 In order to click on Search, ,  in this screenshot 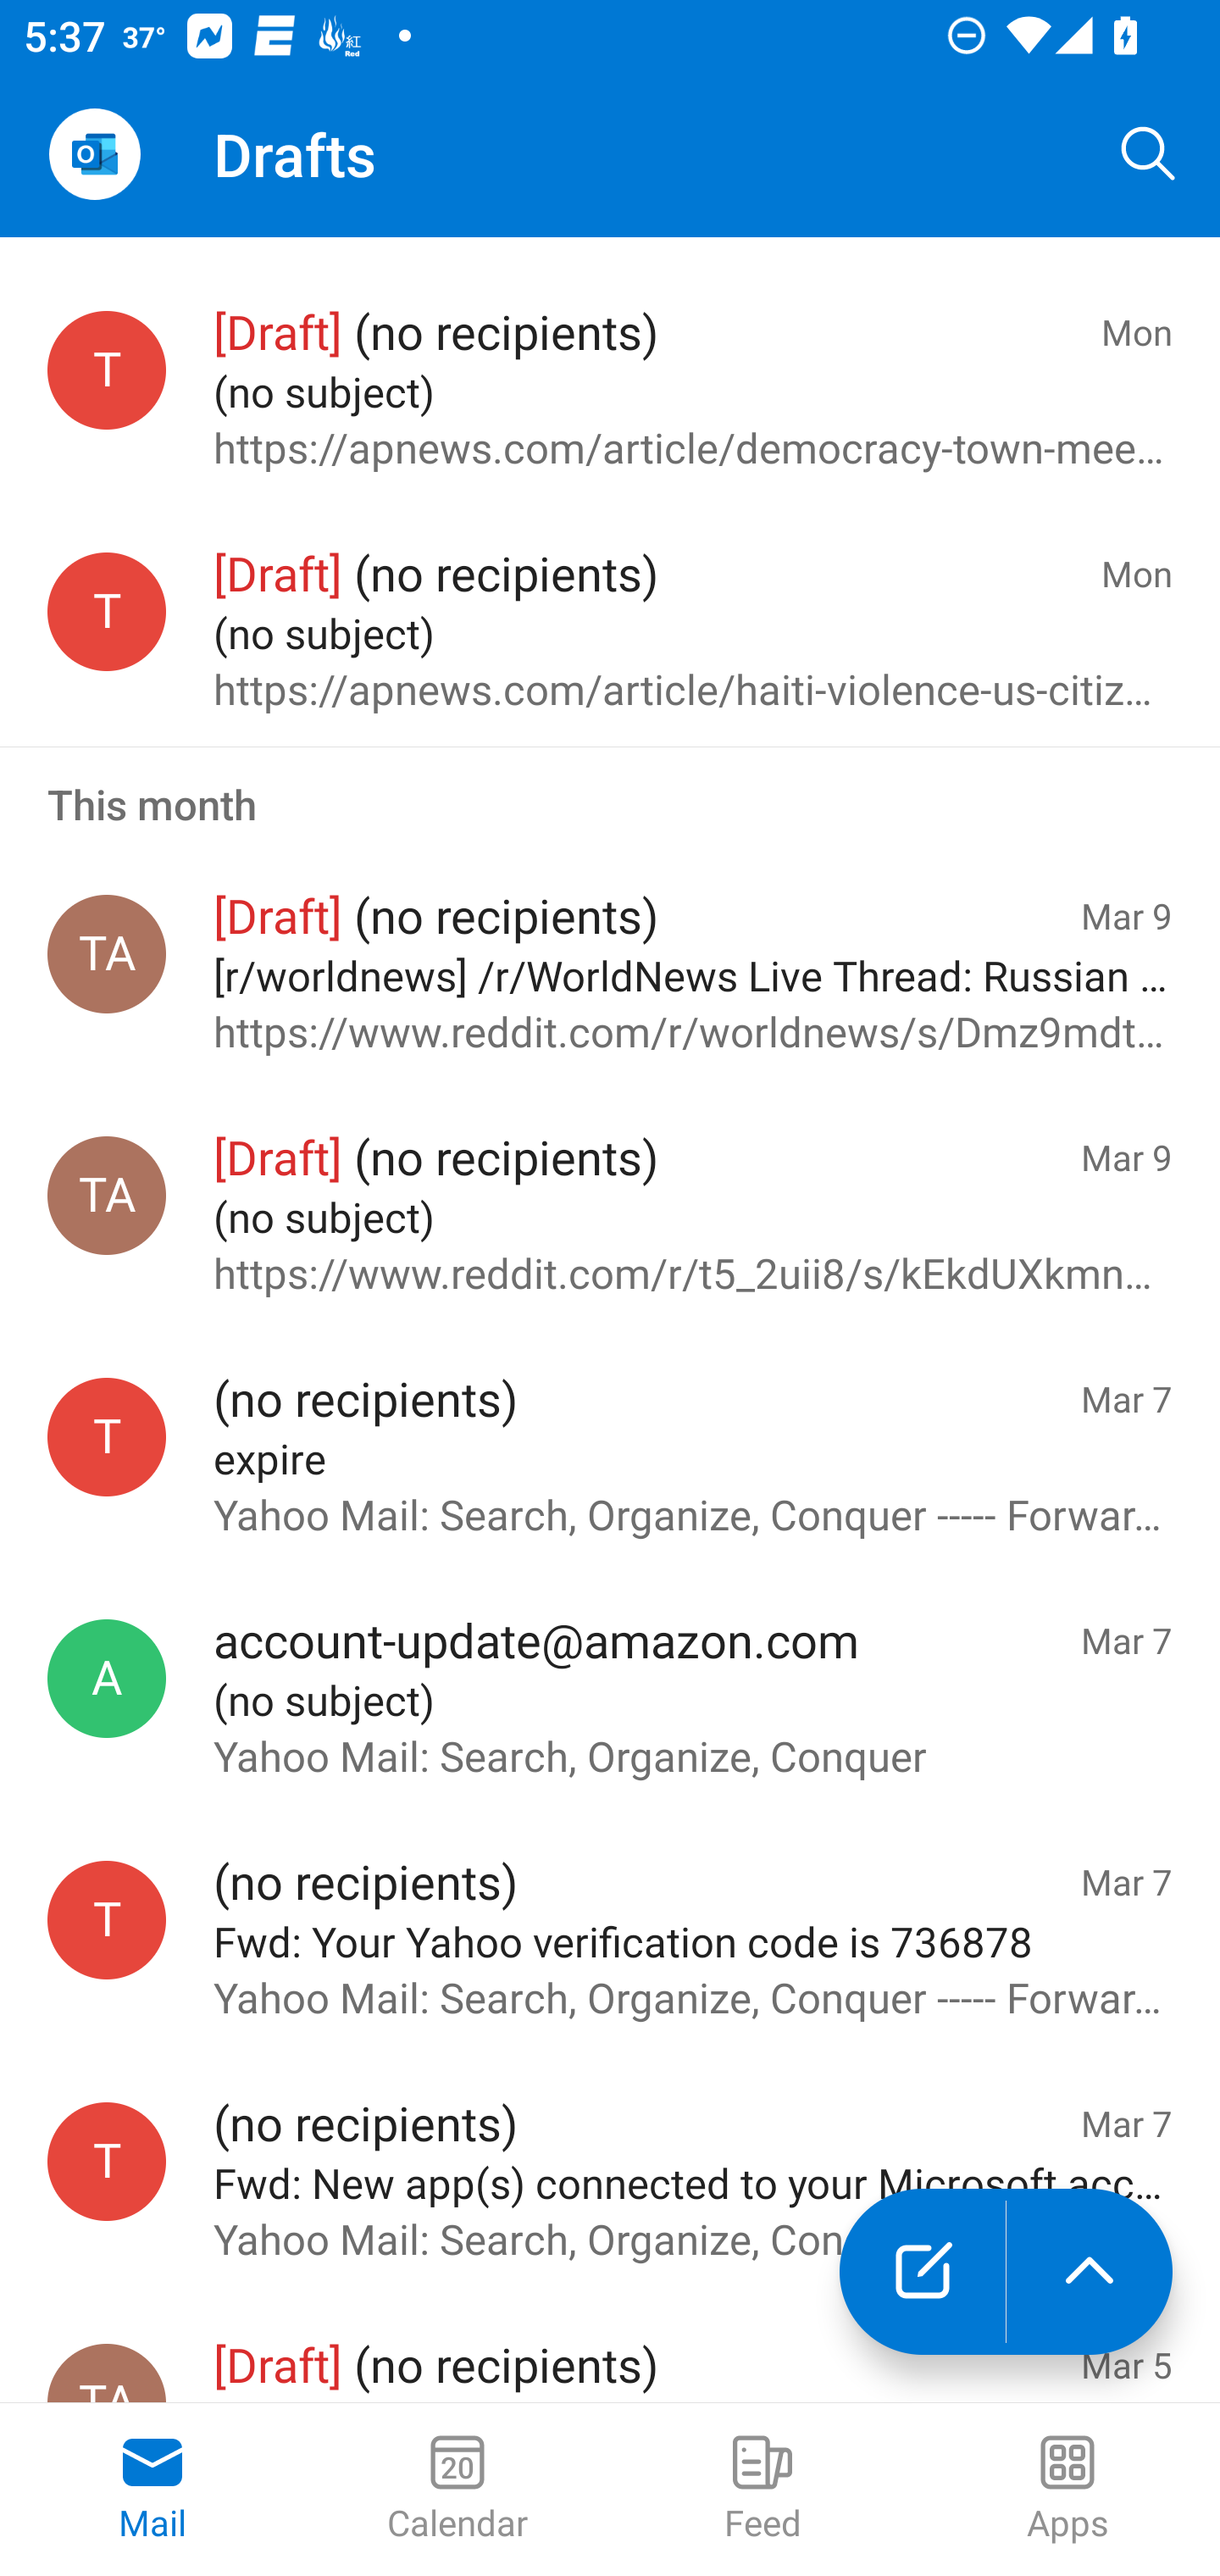, I will do `click(1149, 154)`.